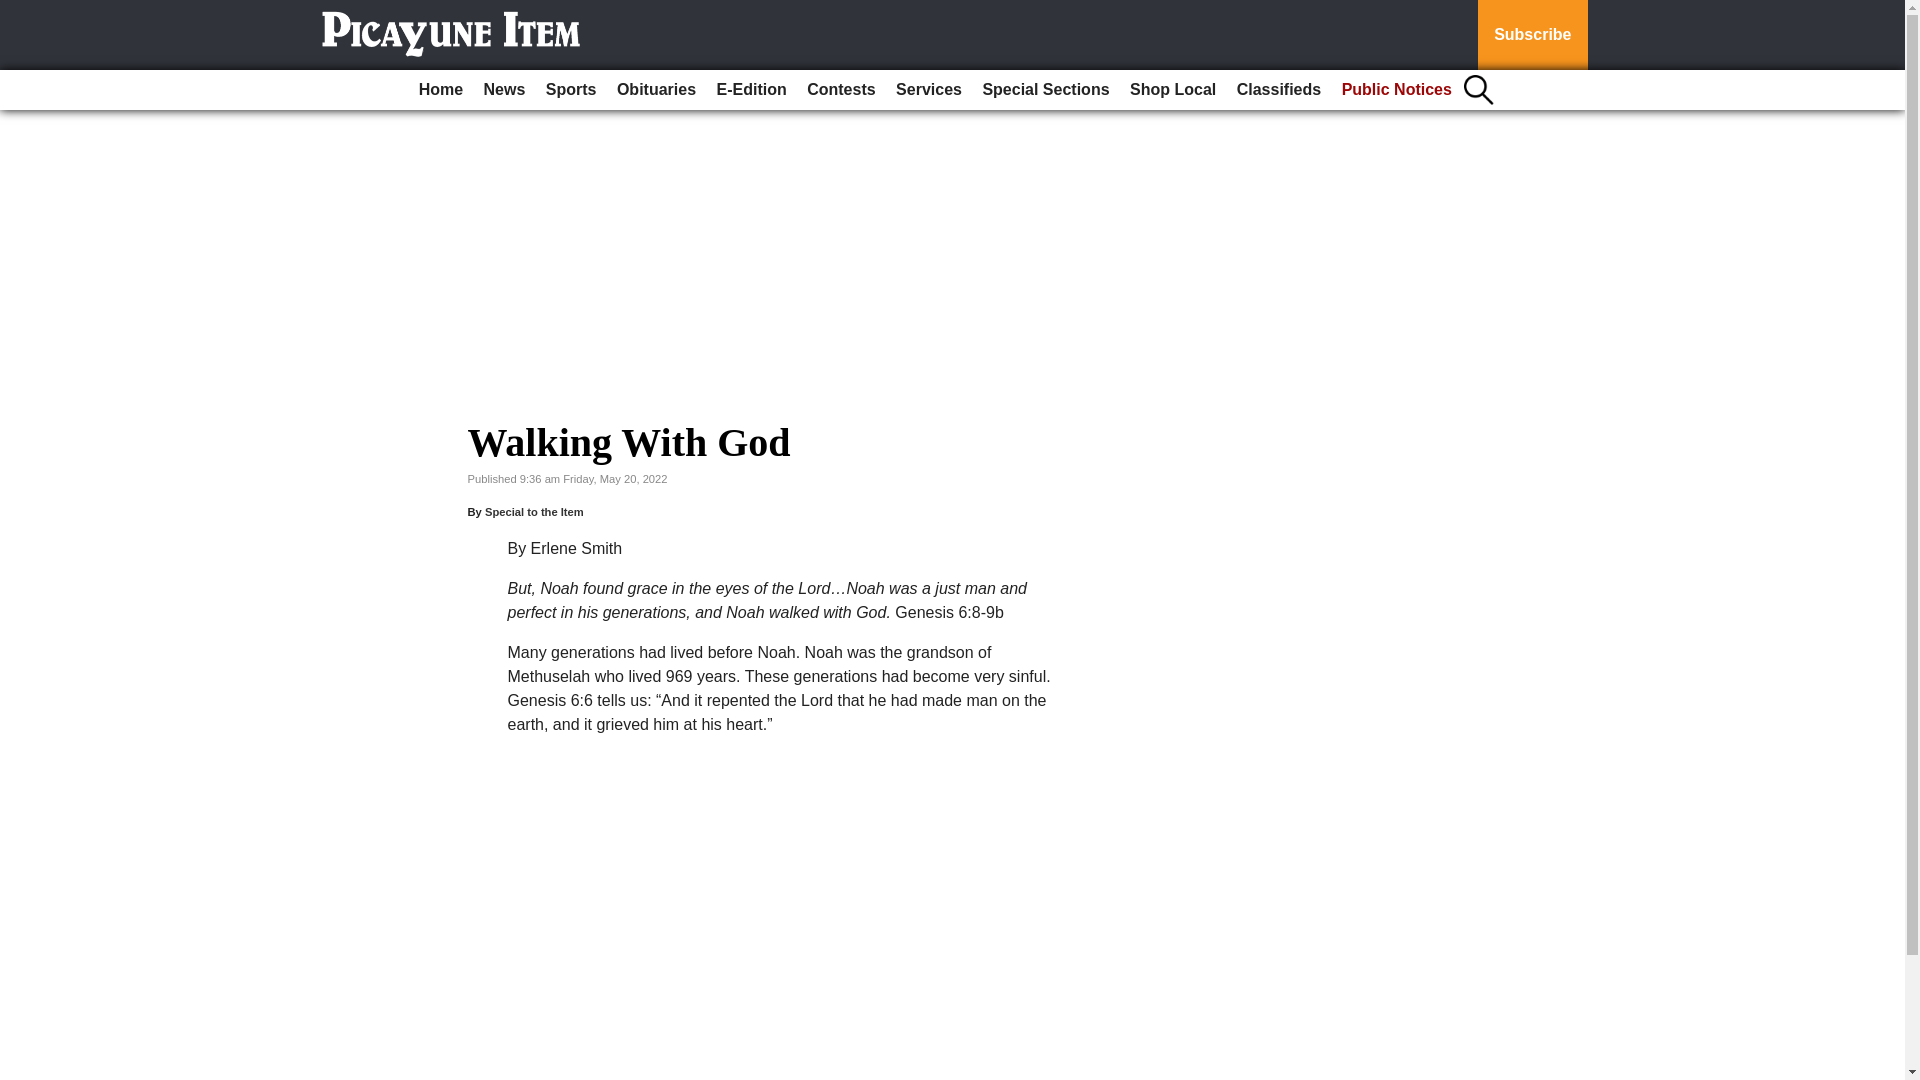 The image size is (1920, 1080). Describe the element at coordinates (18, 12) in the screenshot. I see `Go` at that location.